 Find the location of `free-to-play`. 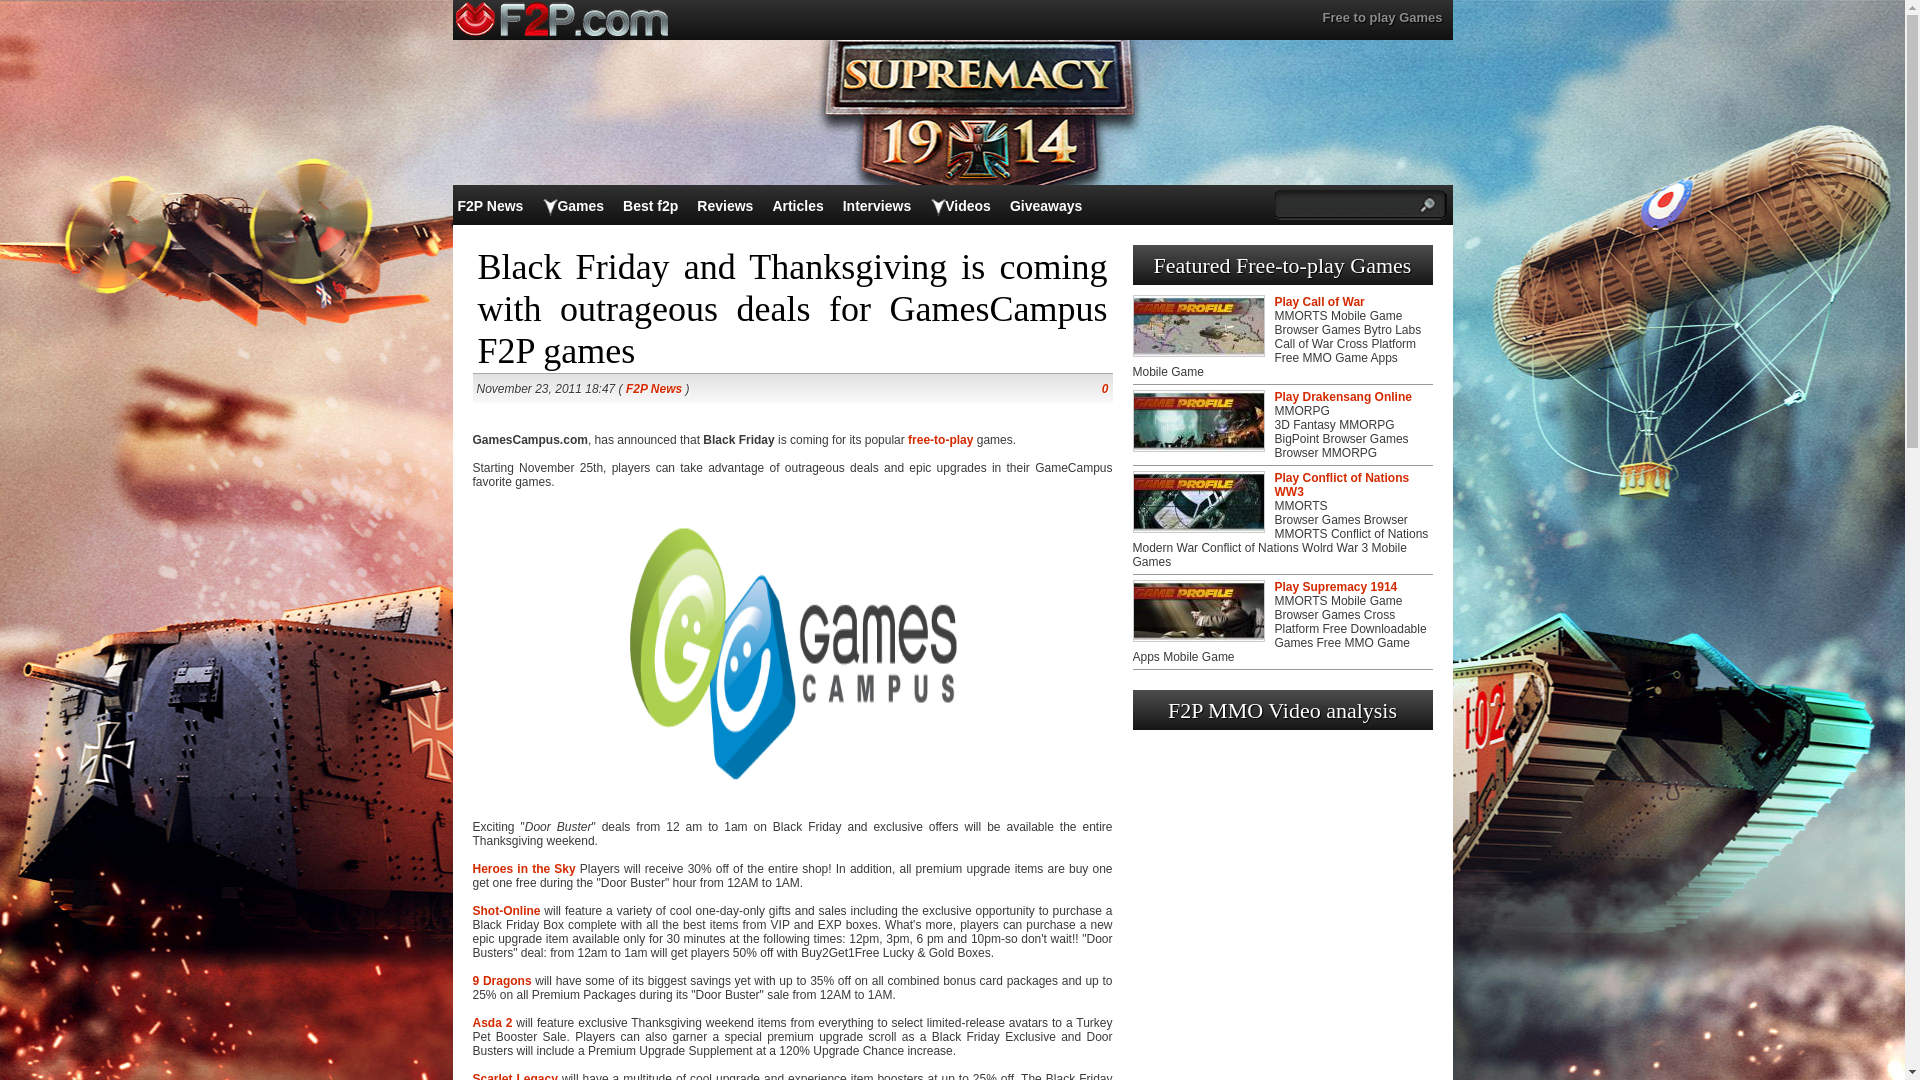

free-to-play is located at coordinates (940, 440).